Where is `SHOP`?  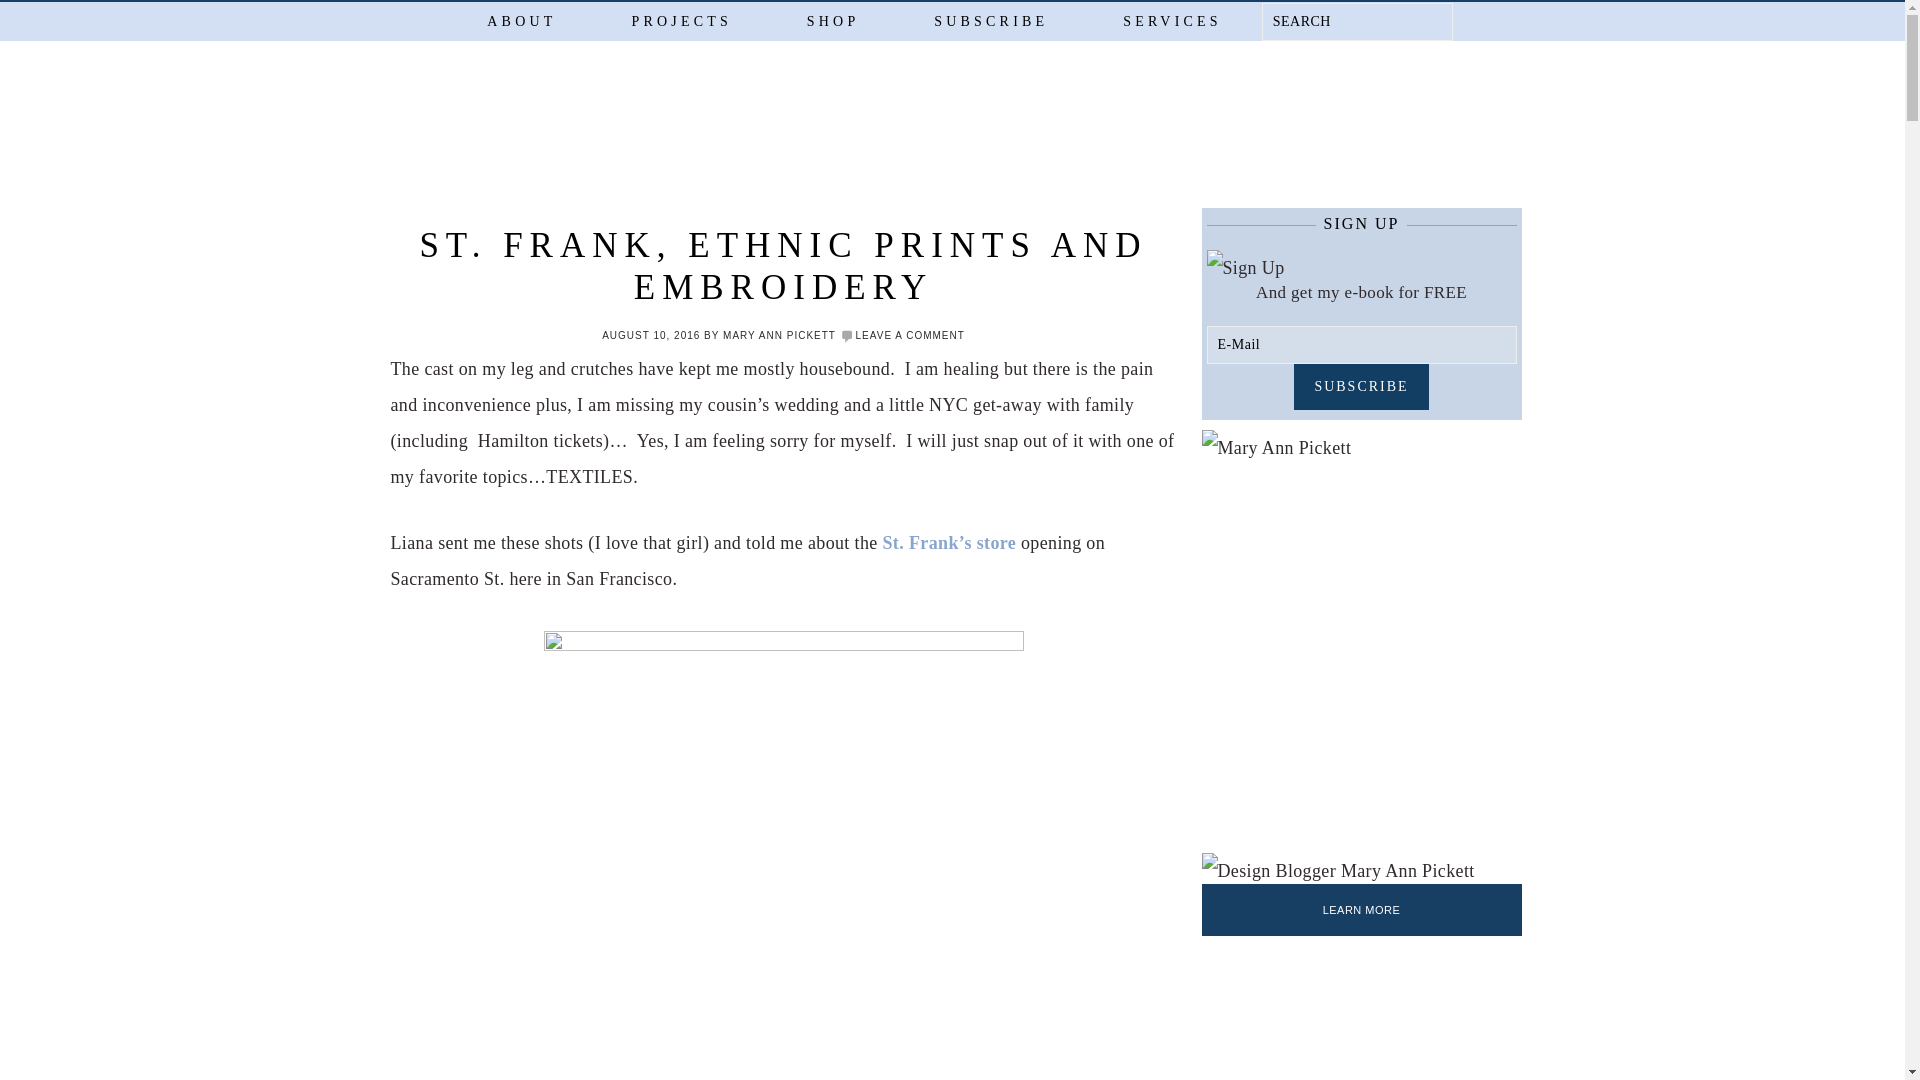 SHOP is located at coordinates (832, 21).